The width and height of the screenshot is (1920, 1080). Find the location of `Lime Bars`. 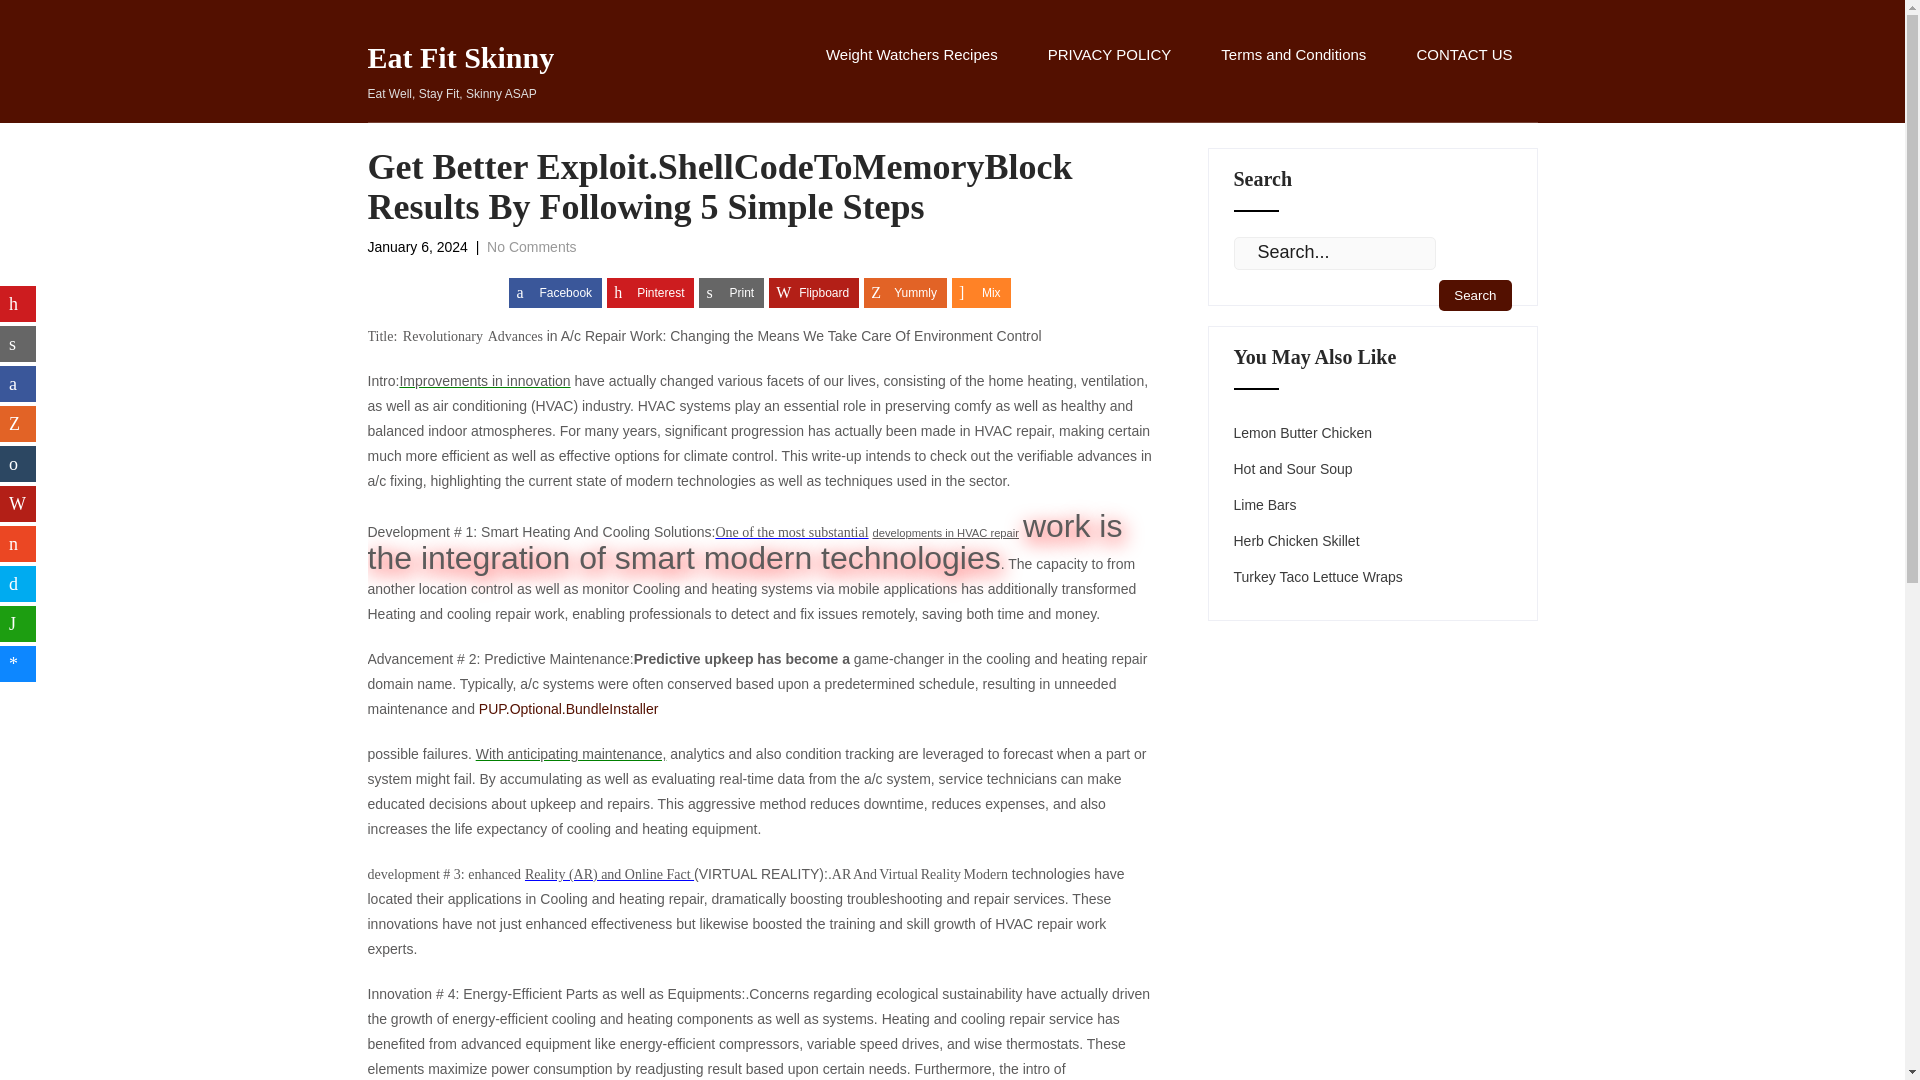

Lime Bars is located at coordinates (1293, 76).